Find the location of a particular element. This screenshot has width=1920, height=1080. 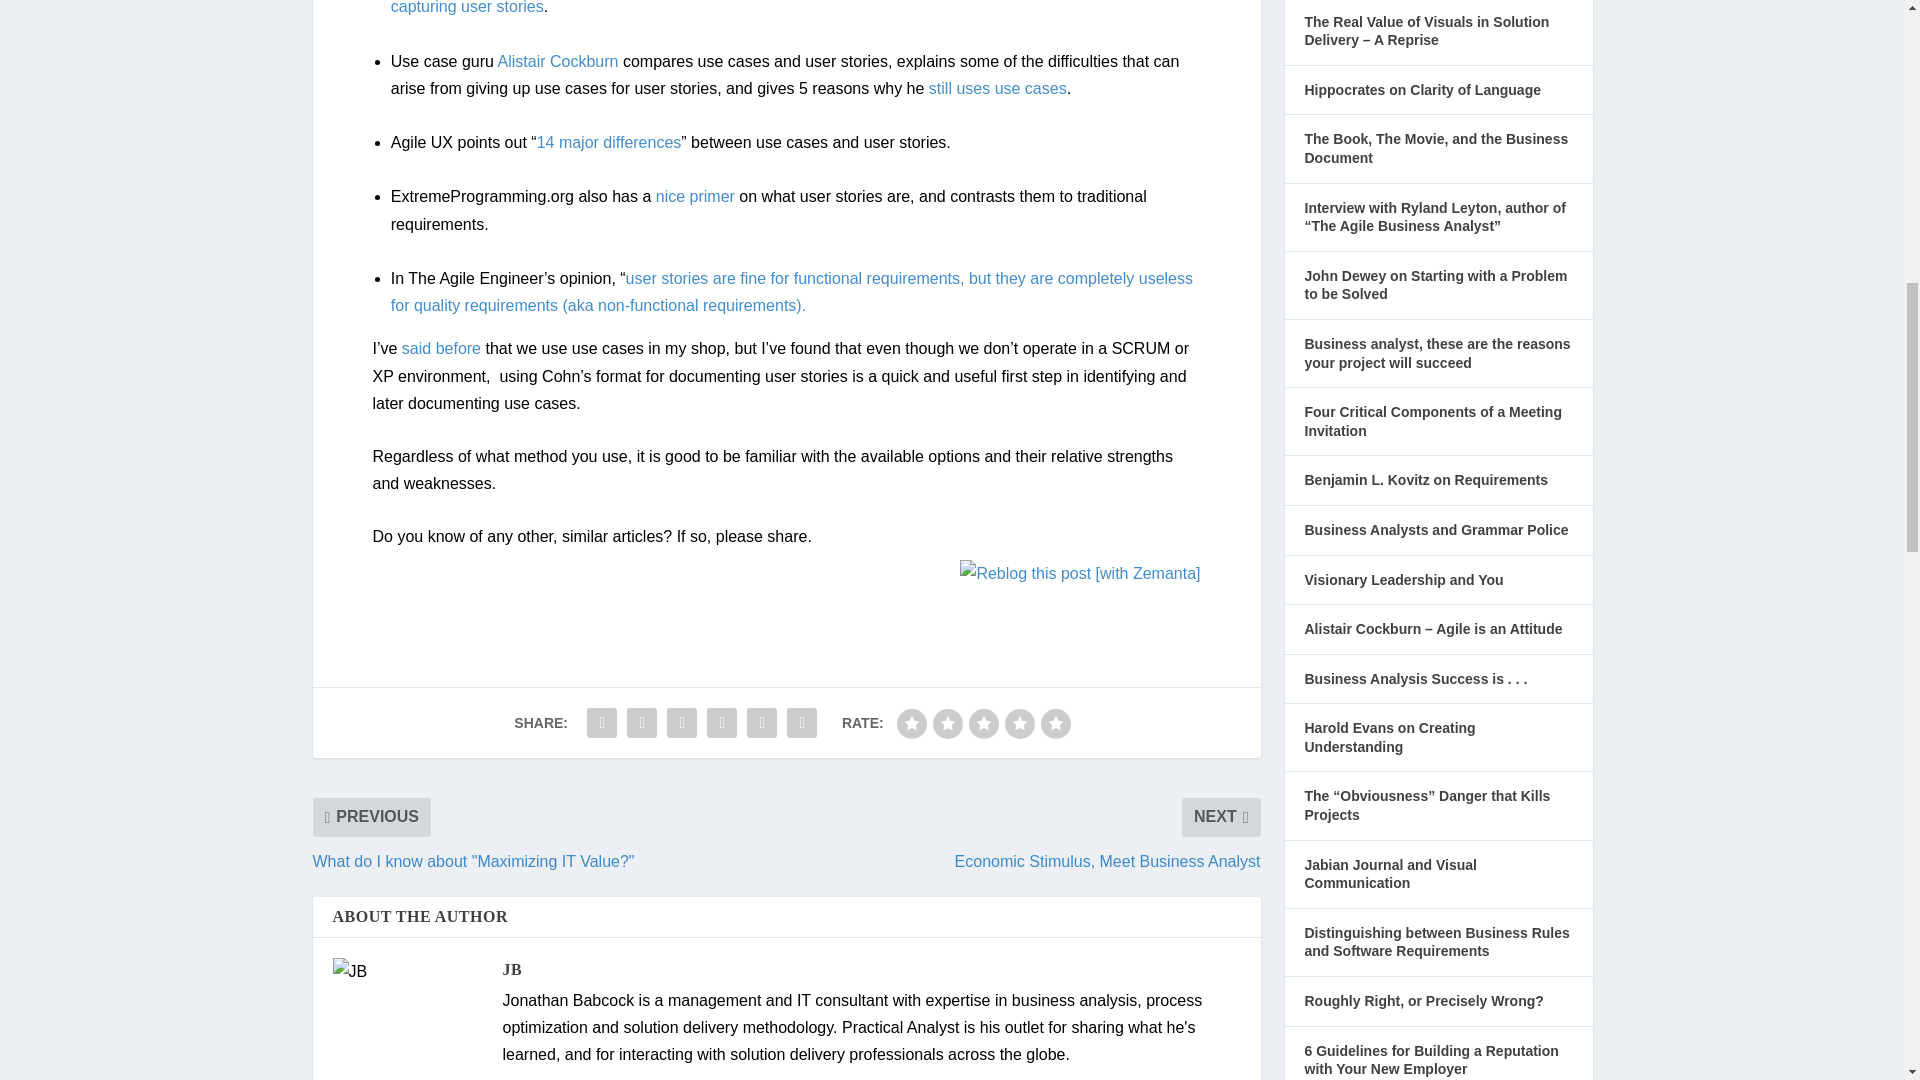

useful format for capturing user stories is located at coordinates (783, 8).